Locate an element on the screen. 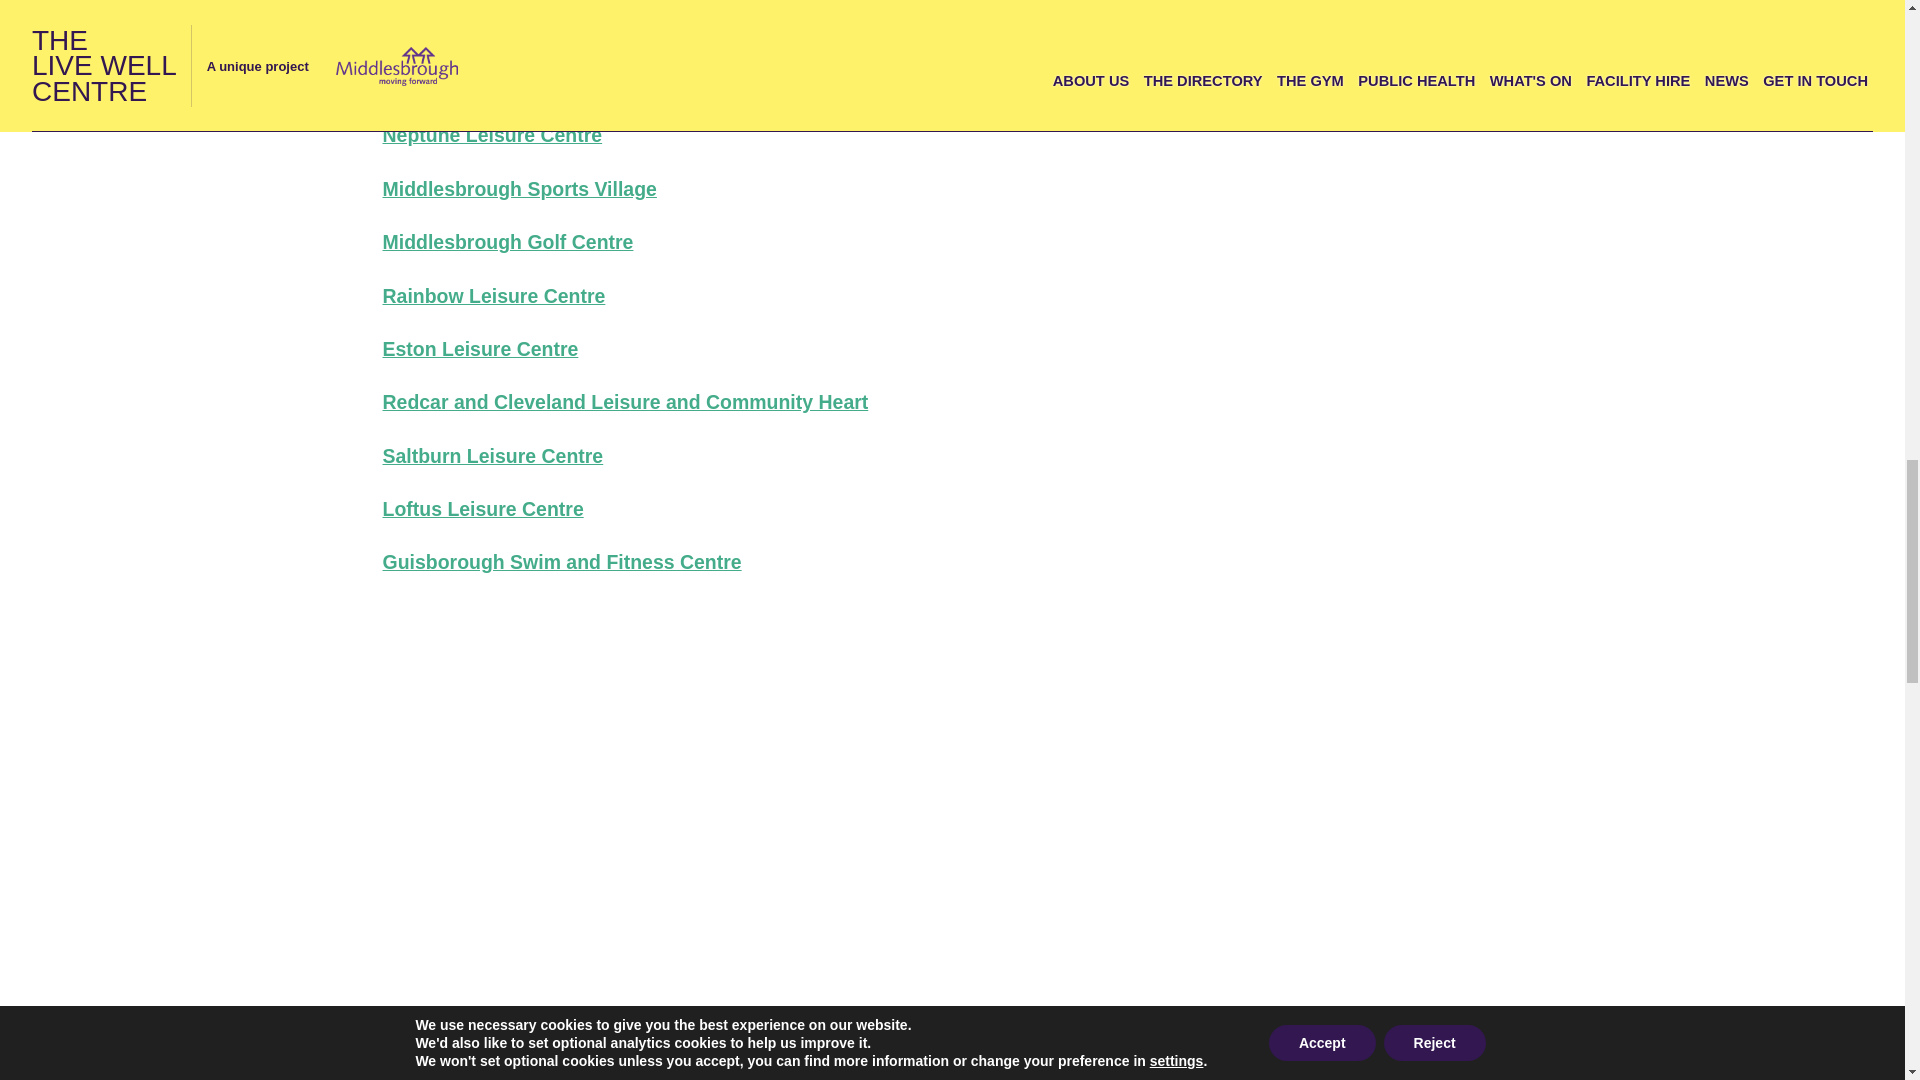 The width and height of the screenshot is (1920, 1080). Rainbow Leisure Centre is located at coordinates (493, 294).